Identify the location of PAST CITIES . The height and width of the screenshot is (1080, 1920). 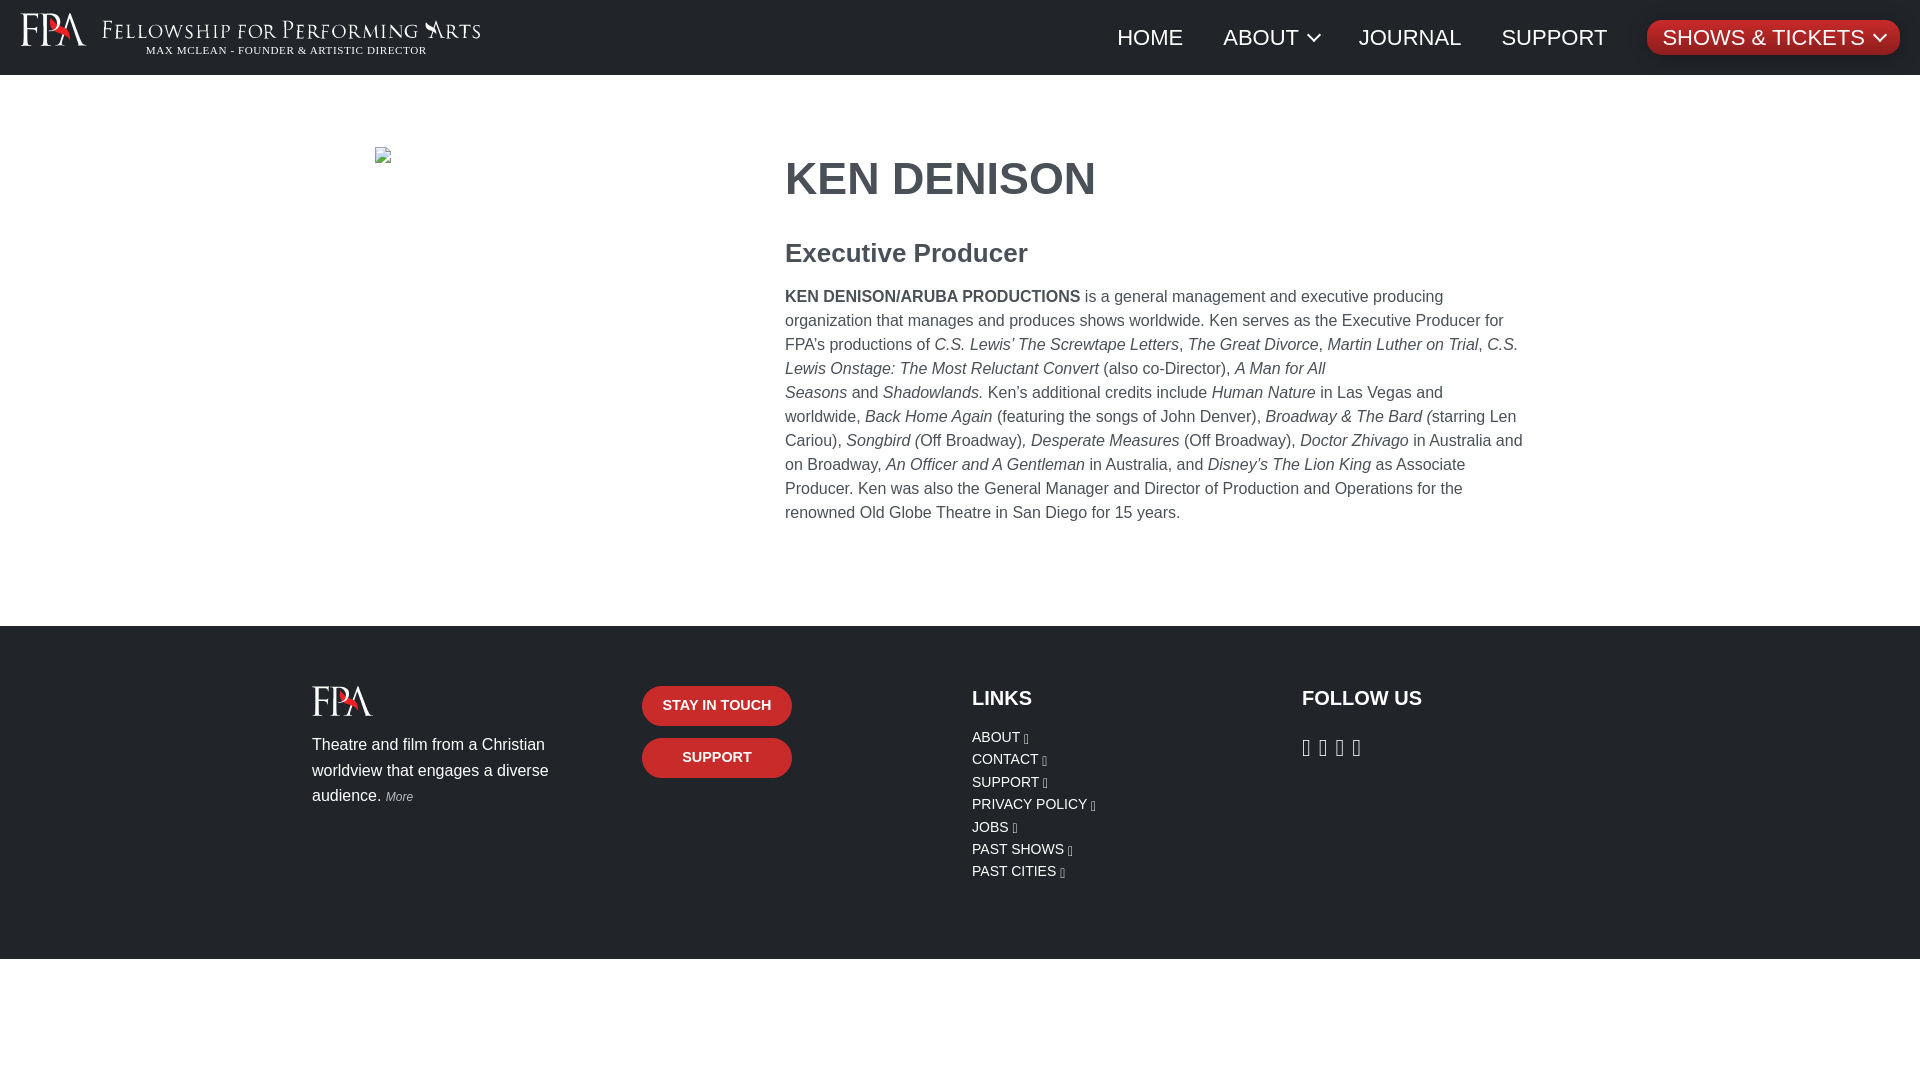
(1018, 870).